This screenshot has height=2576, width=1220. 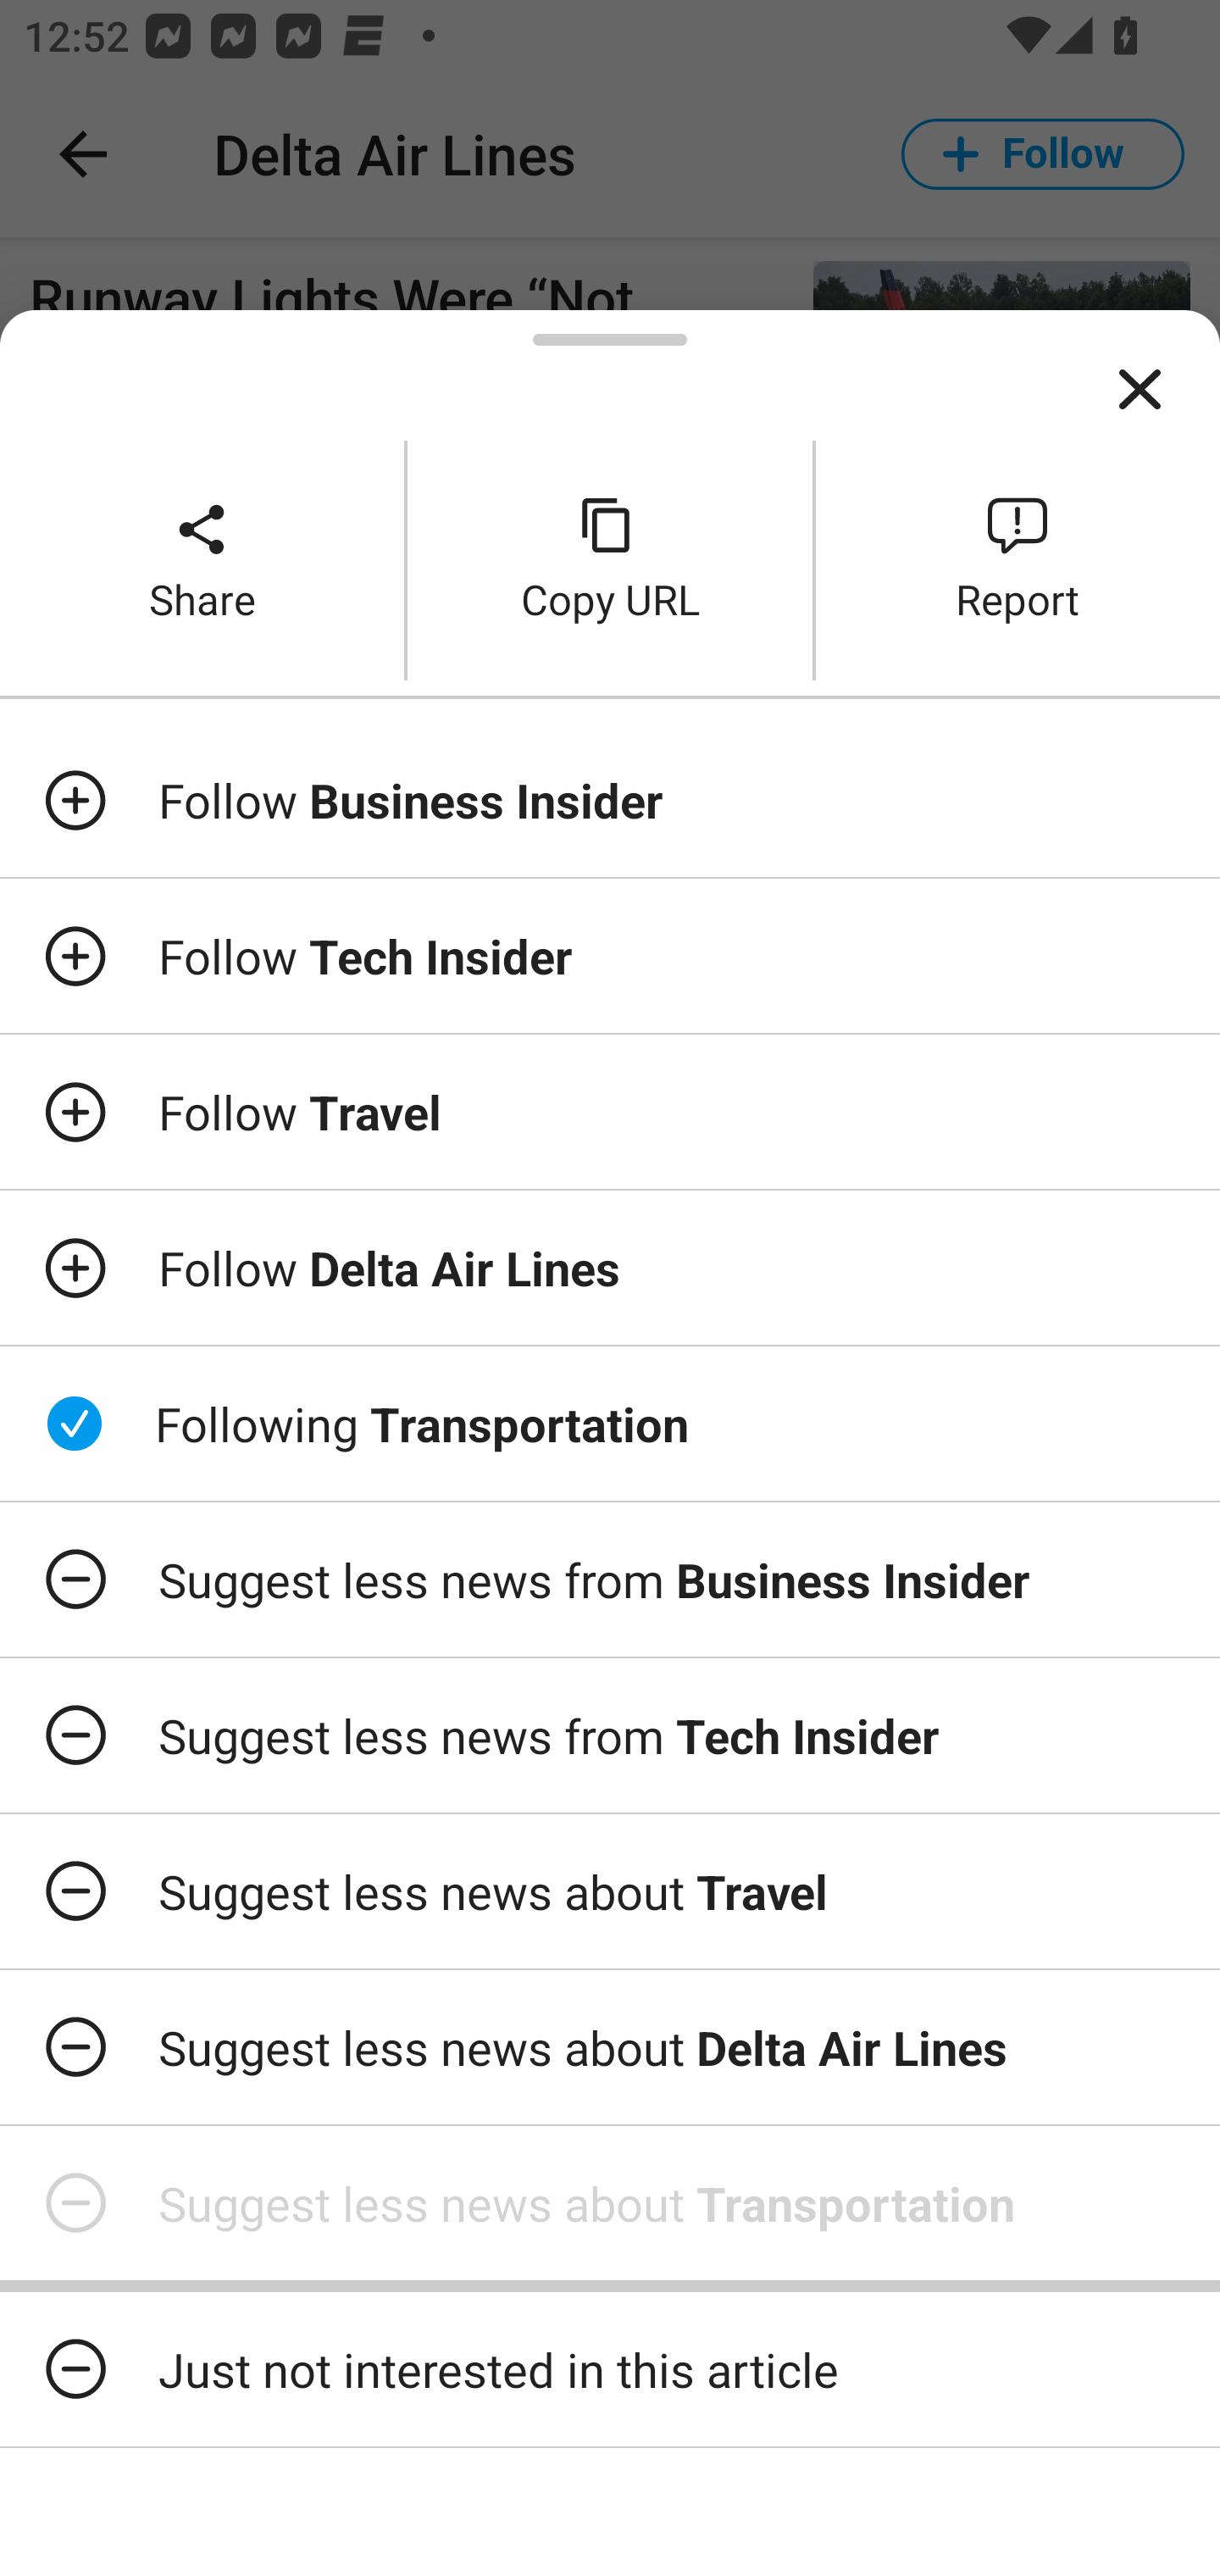 What do you see at coordinates (610, 1735) in the screenshot?
I see `Suggest less news from Tech Insider` at bounding box center [610, 1735].